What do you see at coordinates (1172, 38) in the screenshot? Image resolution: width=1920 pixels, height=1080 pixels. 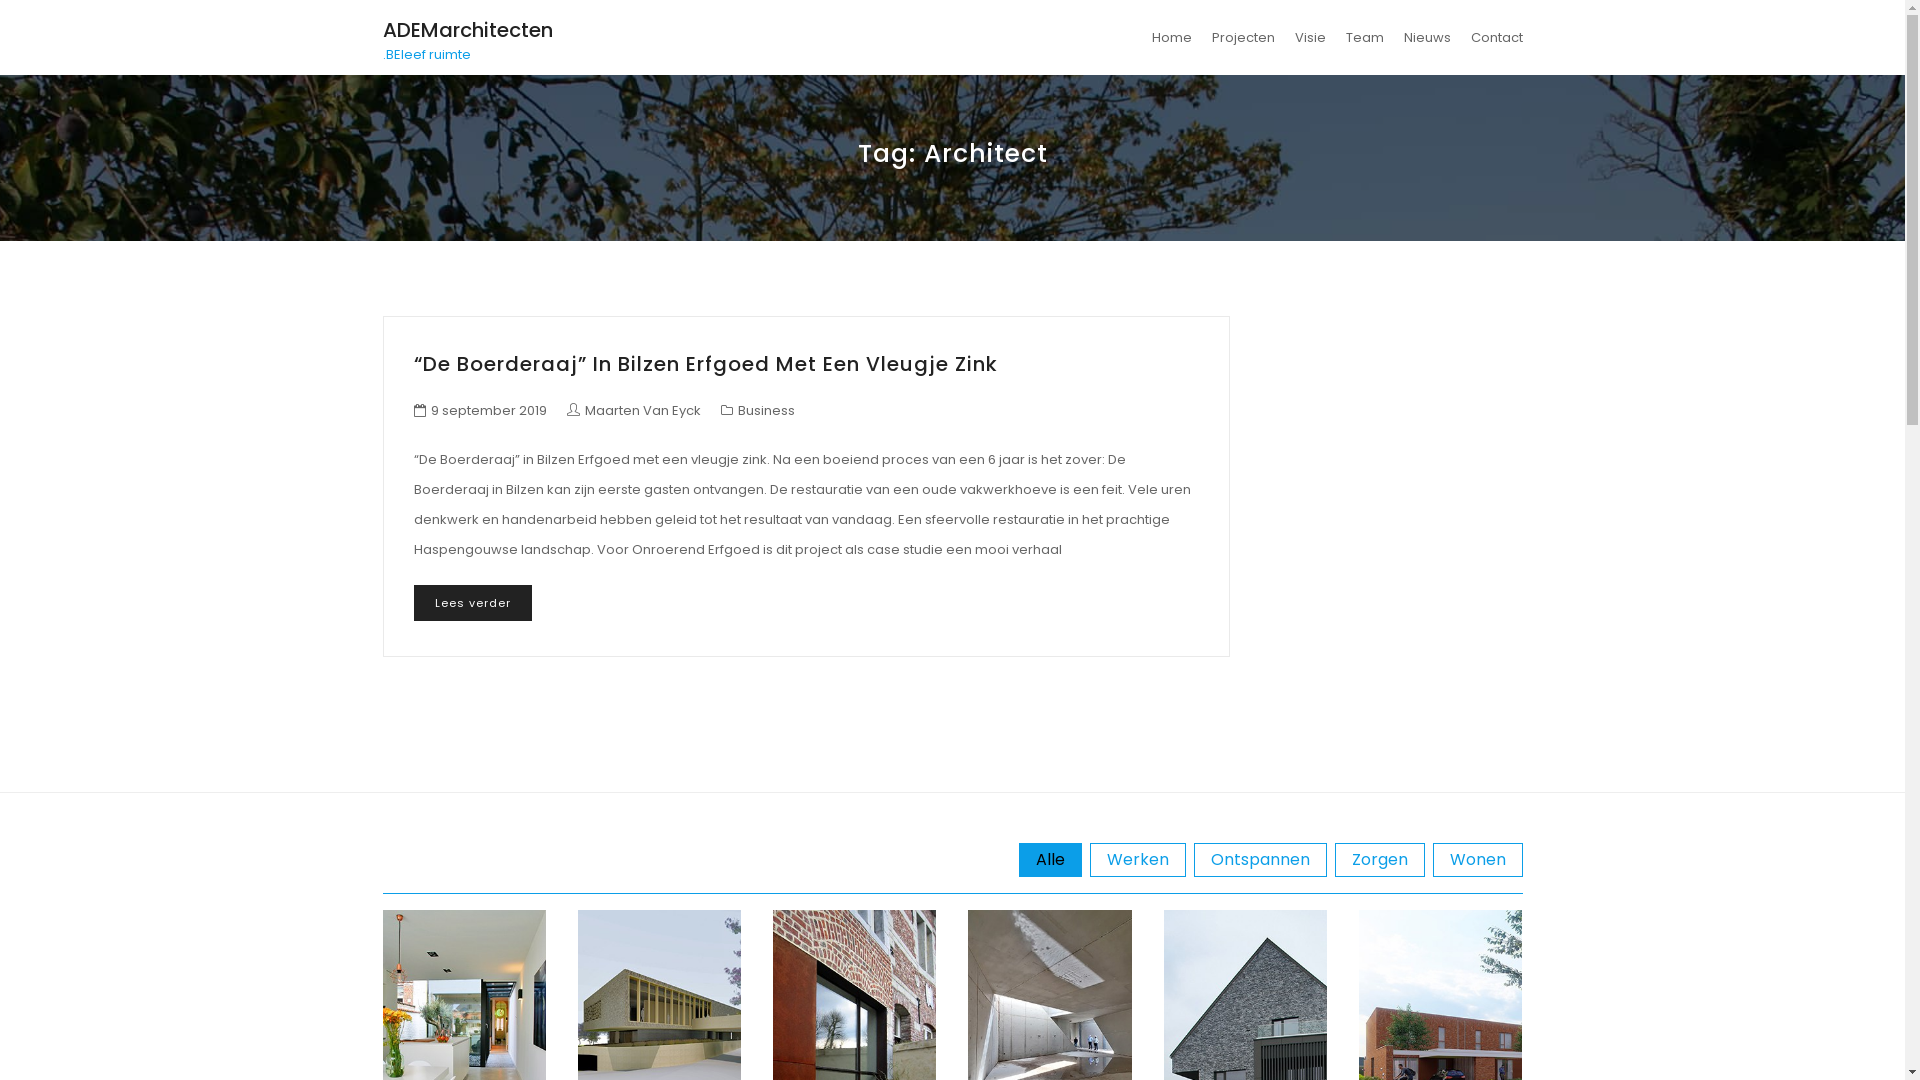 I see `Home` at bounding box center [1172, 38].